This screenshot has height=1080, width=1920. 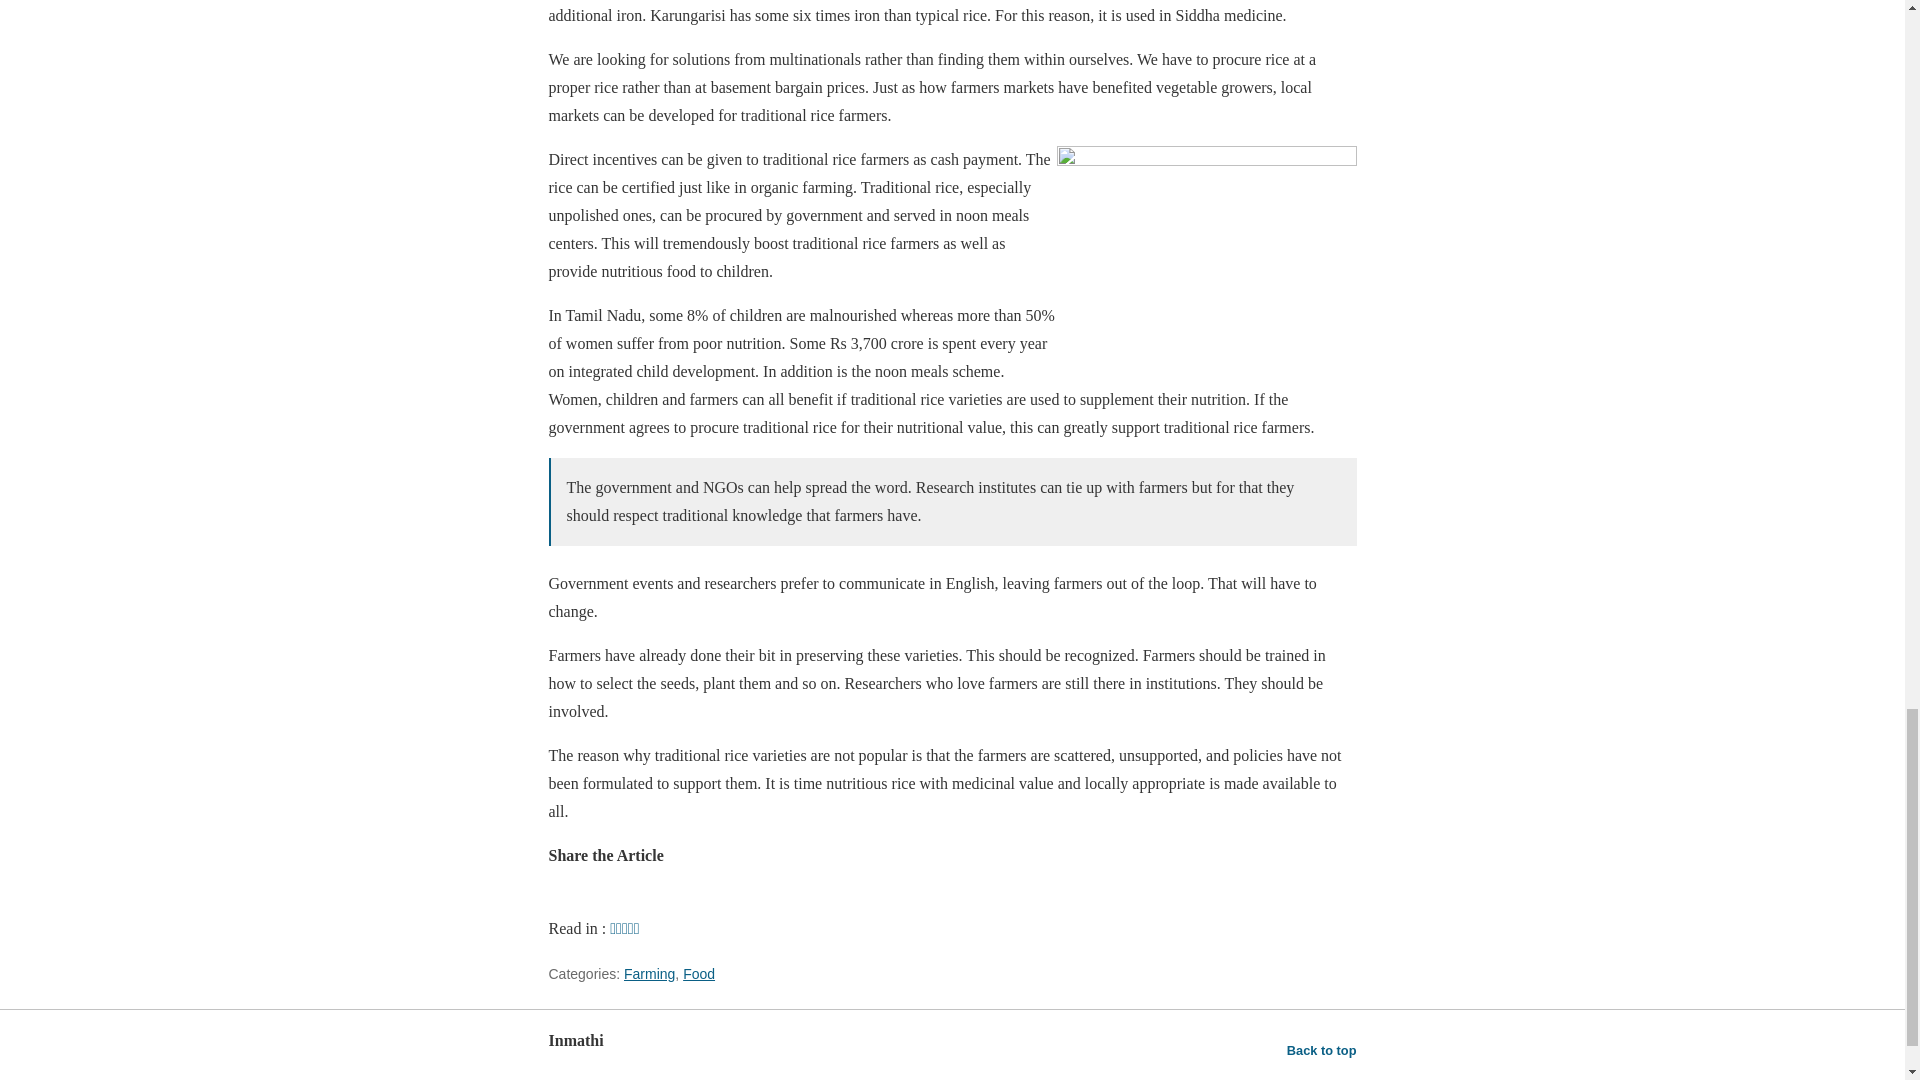 What do you see at coordinates (746, 900) in the screenshot?
I see `Twitter` at bounding box center [746, 900].